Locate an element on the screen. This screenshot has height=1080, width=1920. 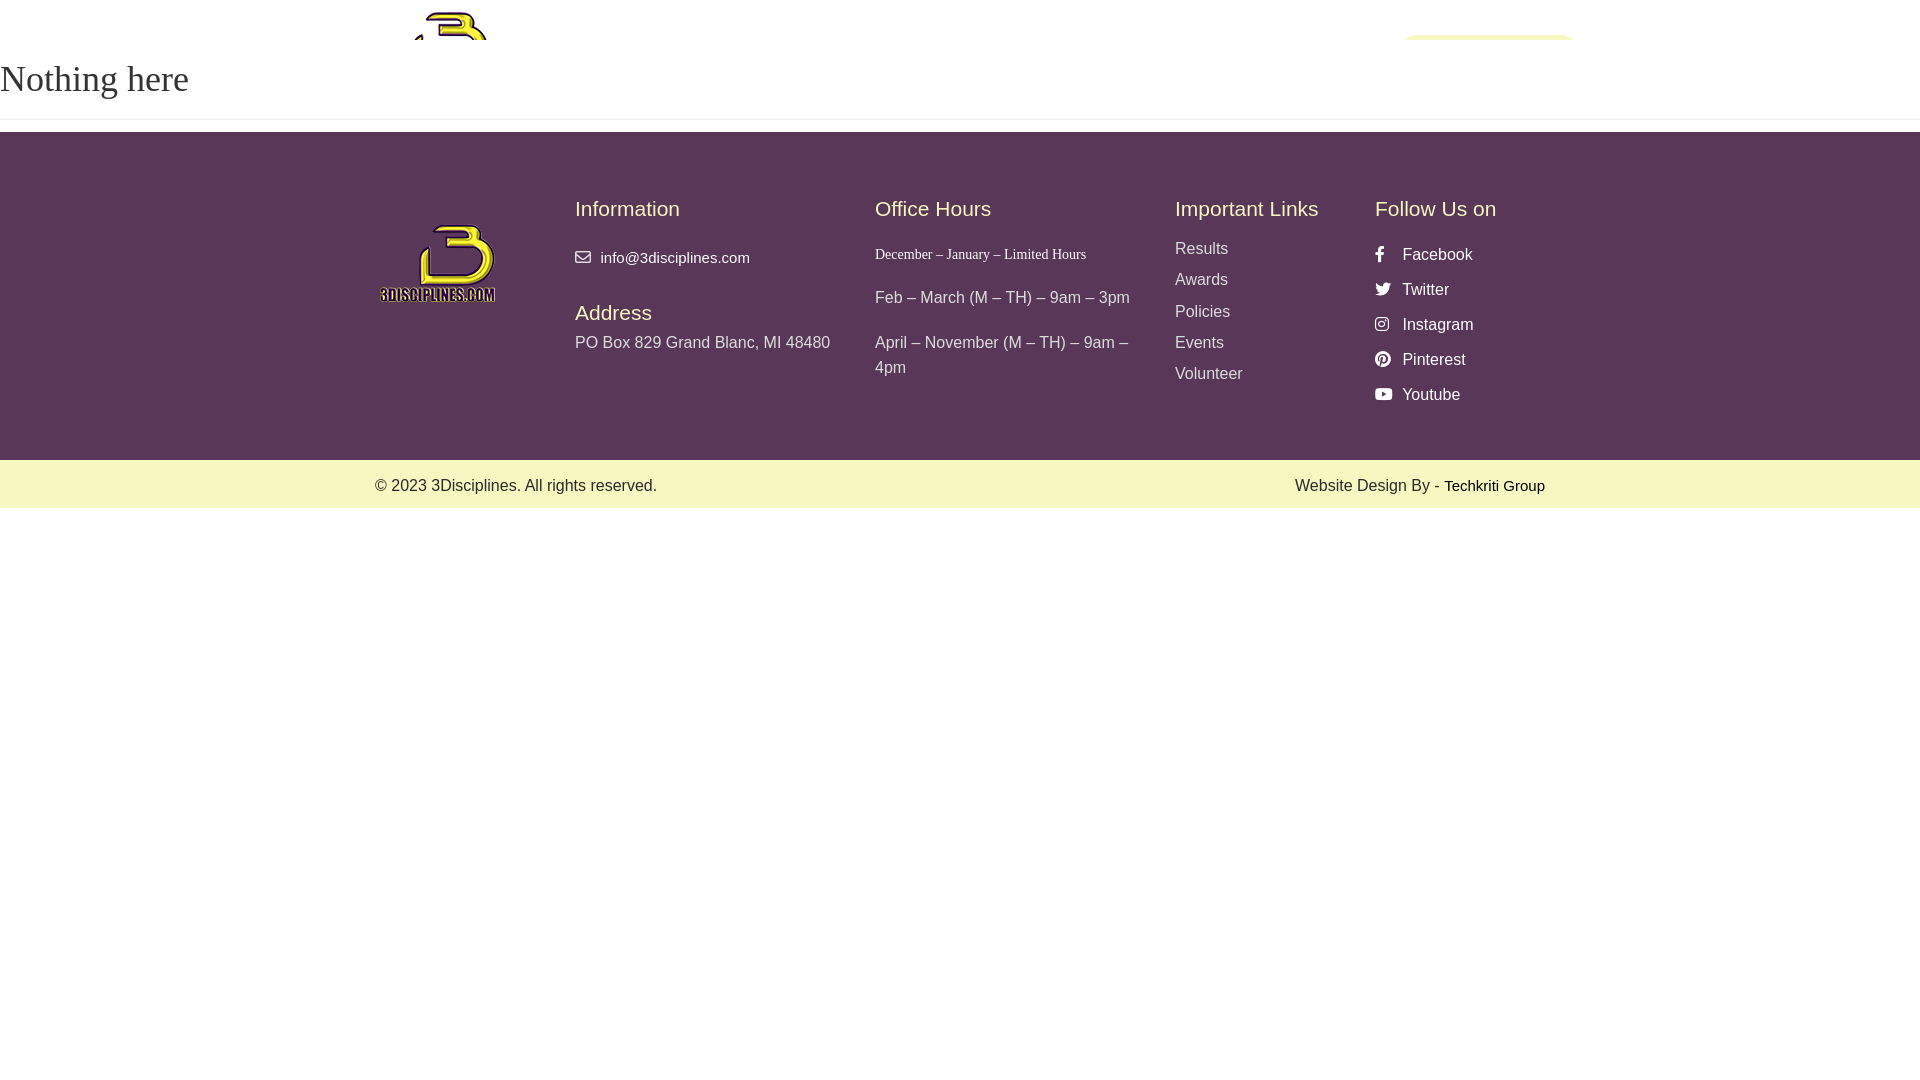
Search is located at coordinates (631, 107).